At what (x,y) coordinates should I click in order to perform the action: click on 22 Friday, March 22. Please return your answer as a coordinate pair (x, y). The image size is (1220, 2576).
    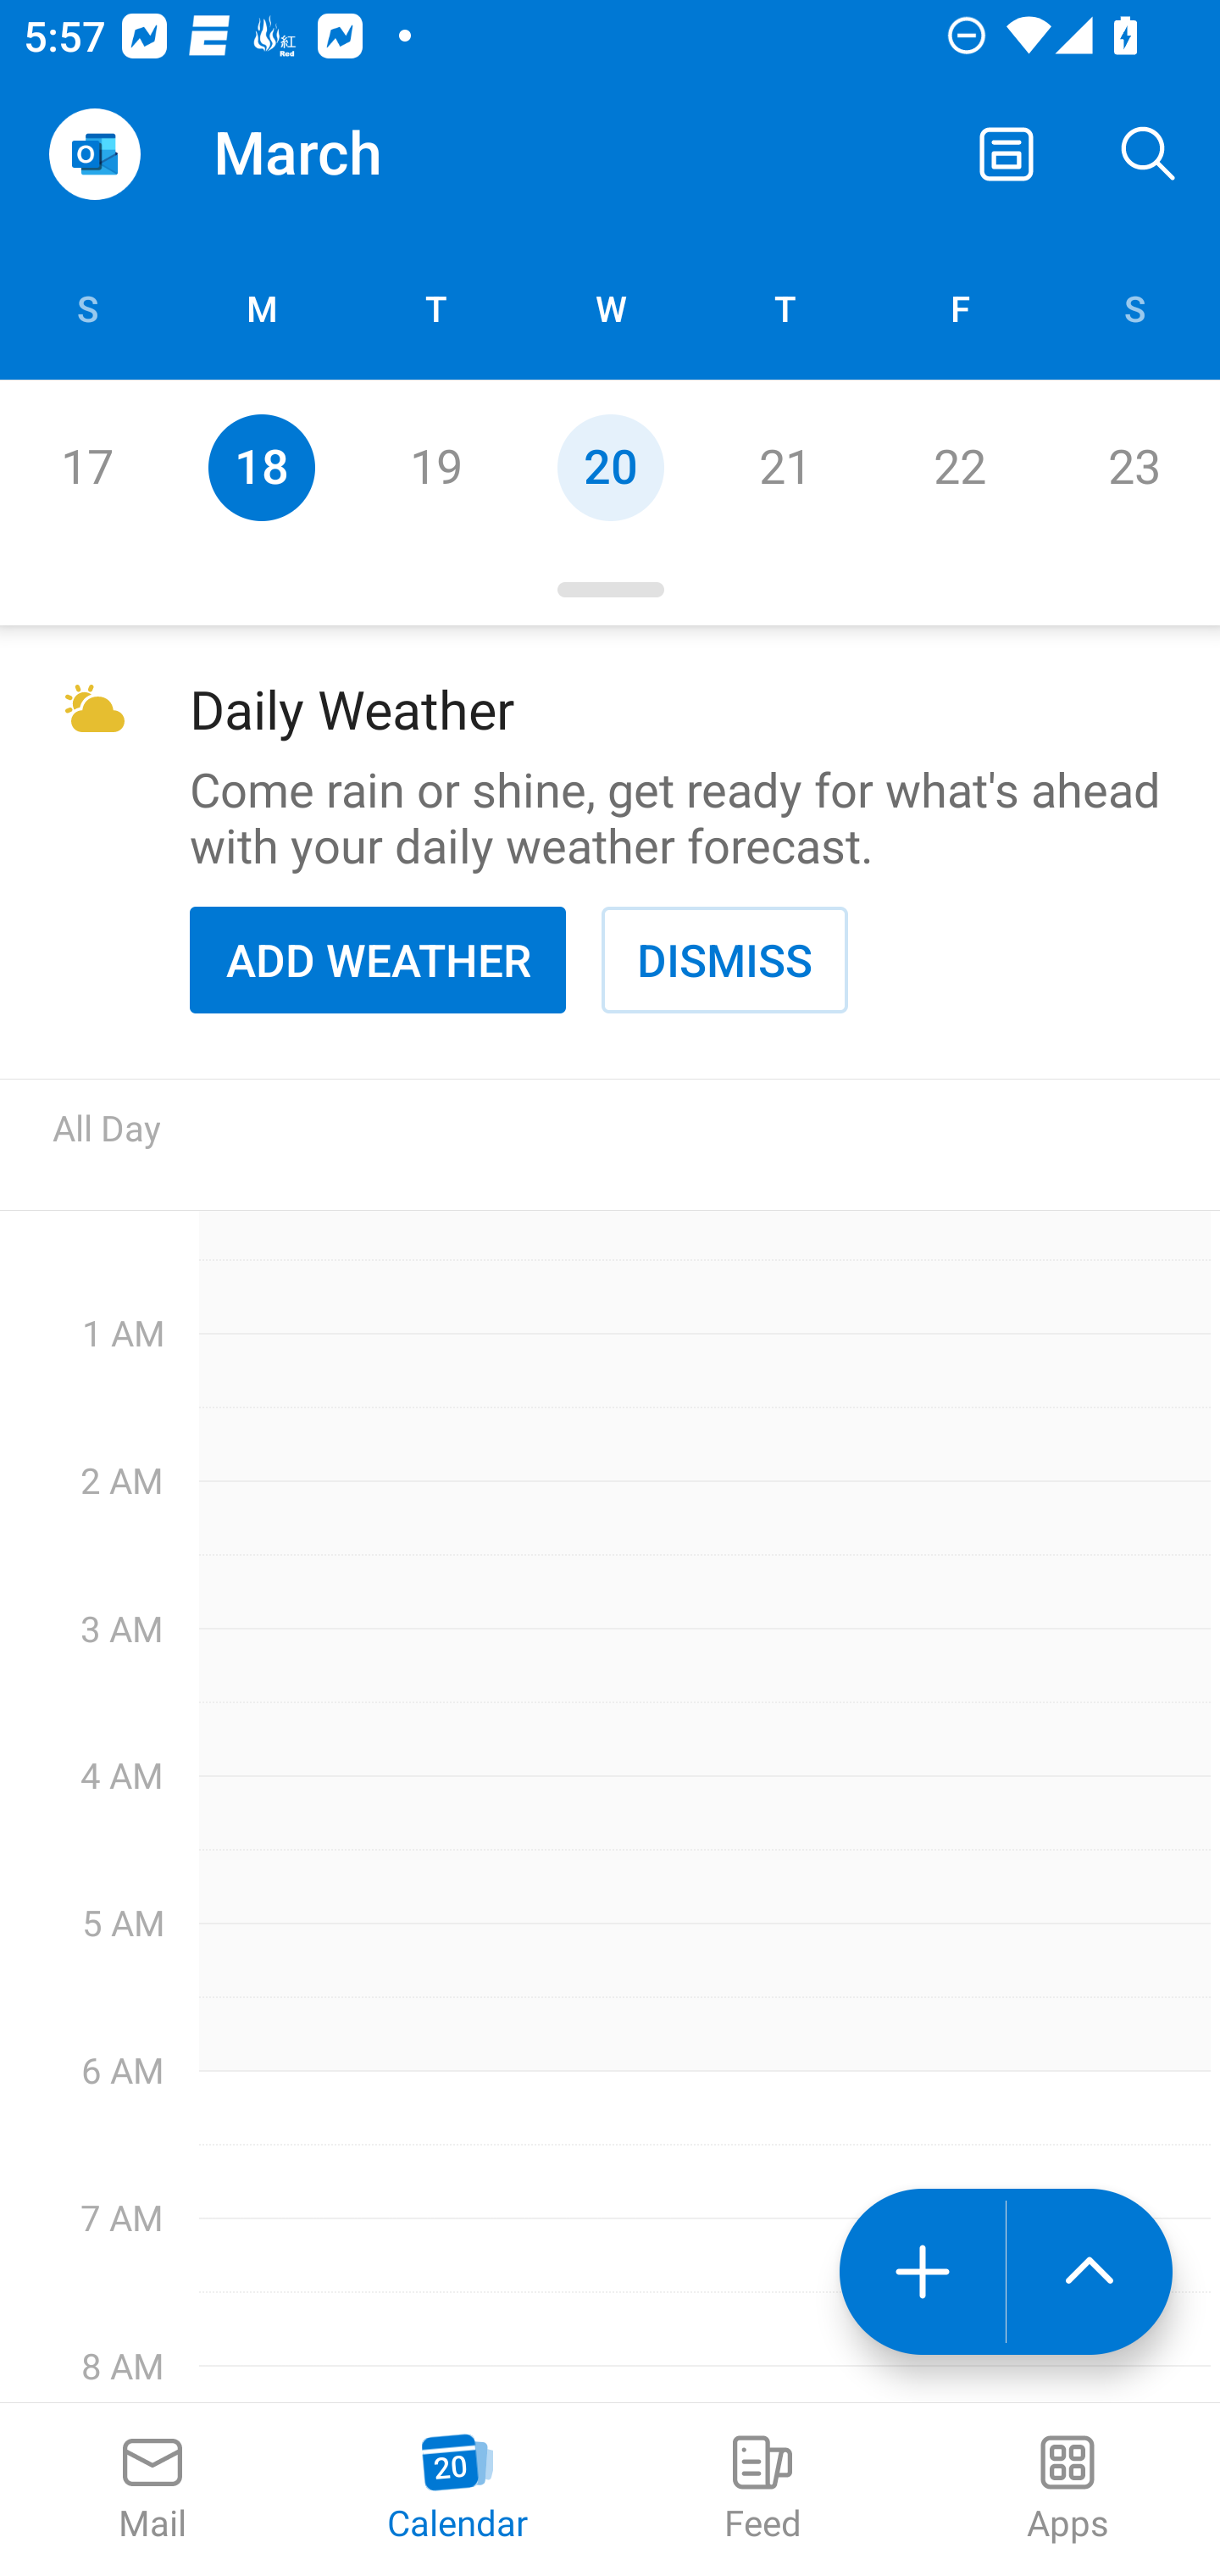
    Looking at the image, I should click on (959, 467).